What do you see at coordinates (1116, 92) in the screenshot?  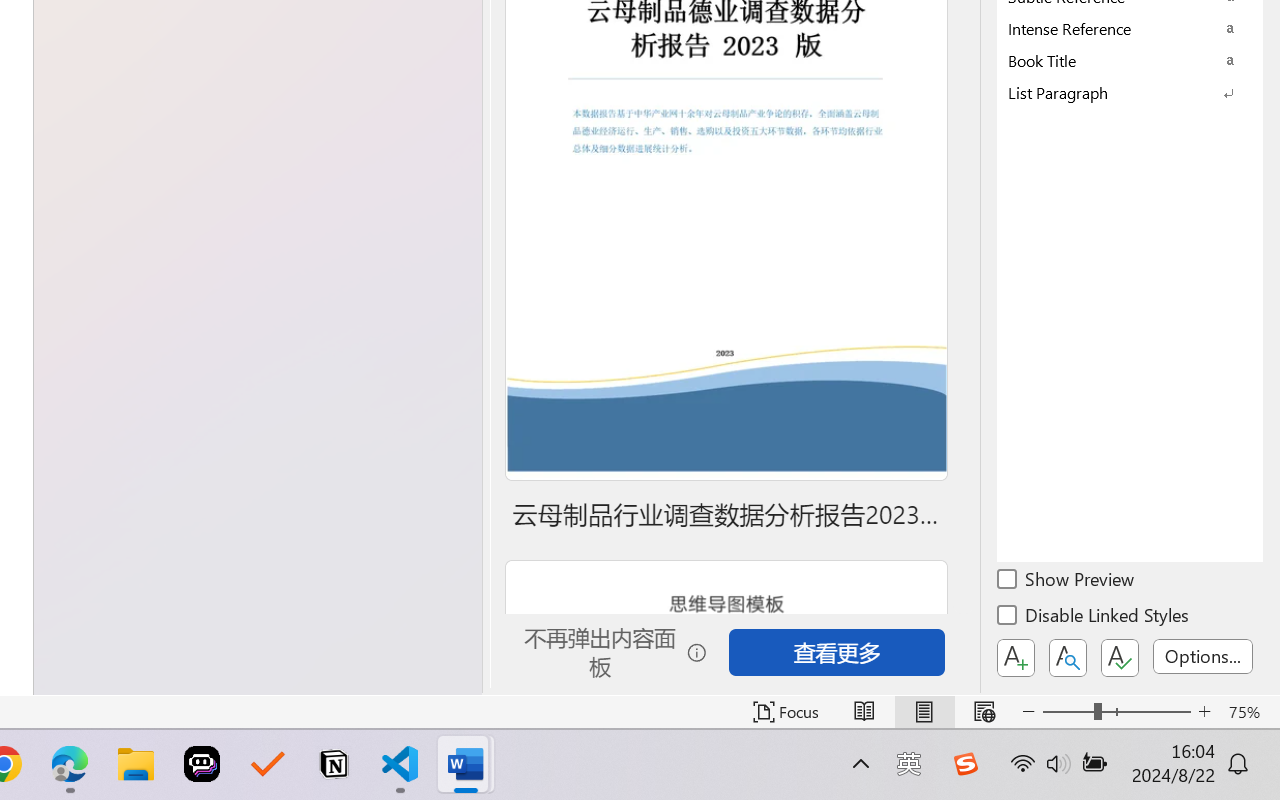 I see `Class: NetUIImage` at bounding box center [1116, 92].